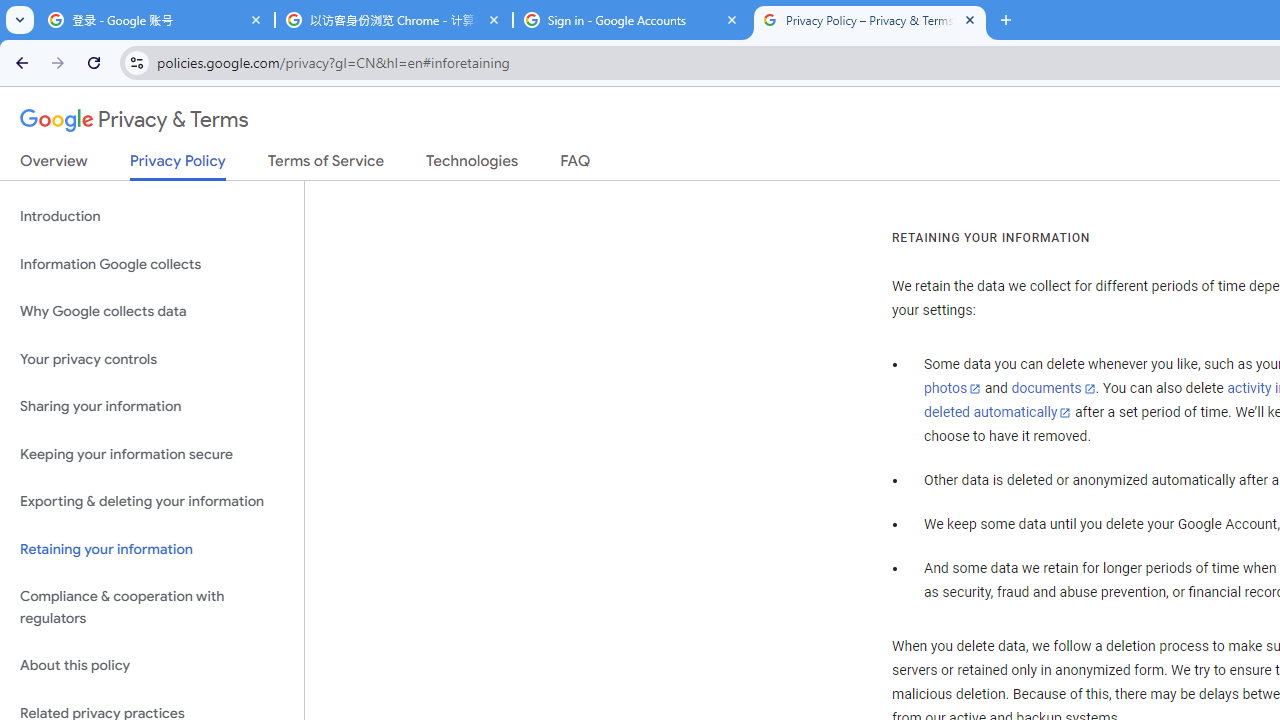 This screenshot has height=720, width=1280. I want to click on Exporting & deleting your information, so click(152, 502).